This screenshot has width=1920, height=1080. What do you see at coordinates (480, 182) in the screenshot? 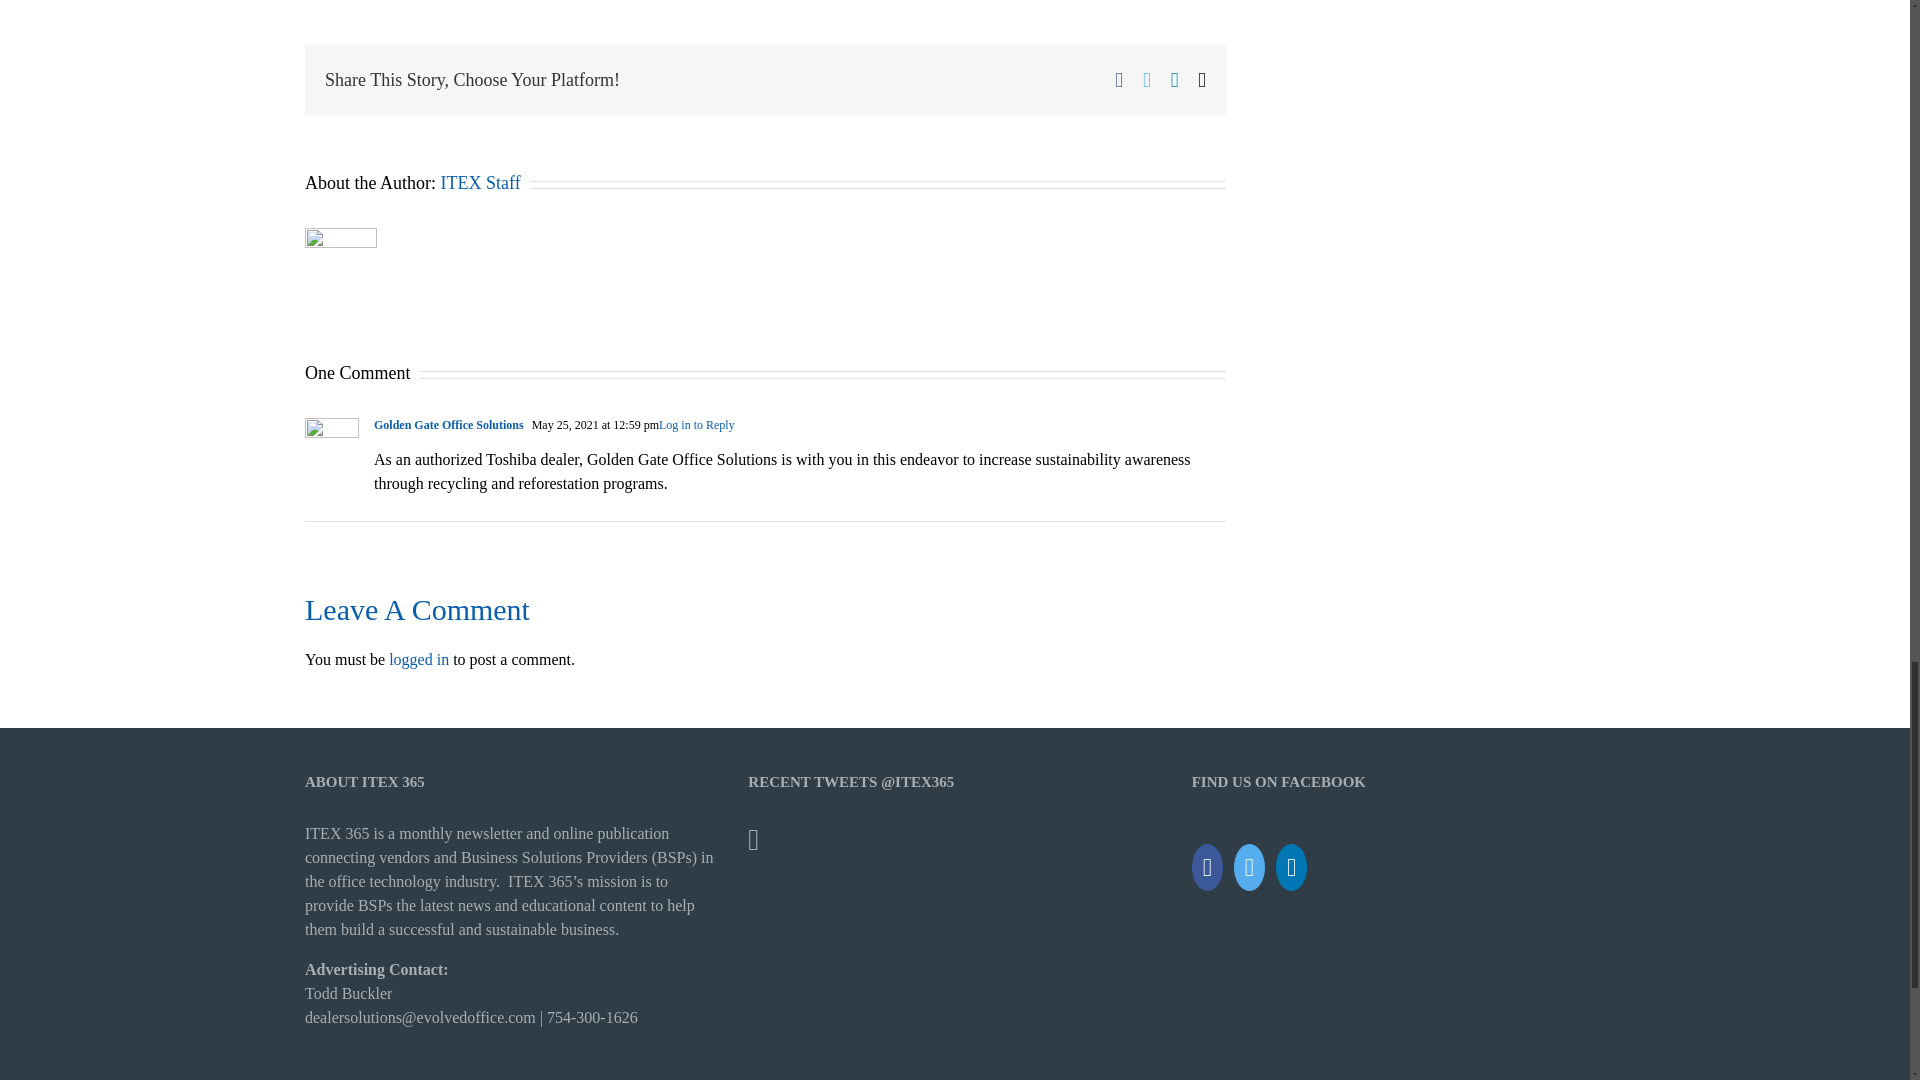
I see `ITEX Staff` at bounding box center [480, 182].